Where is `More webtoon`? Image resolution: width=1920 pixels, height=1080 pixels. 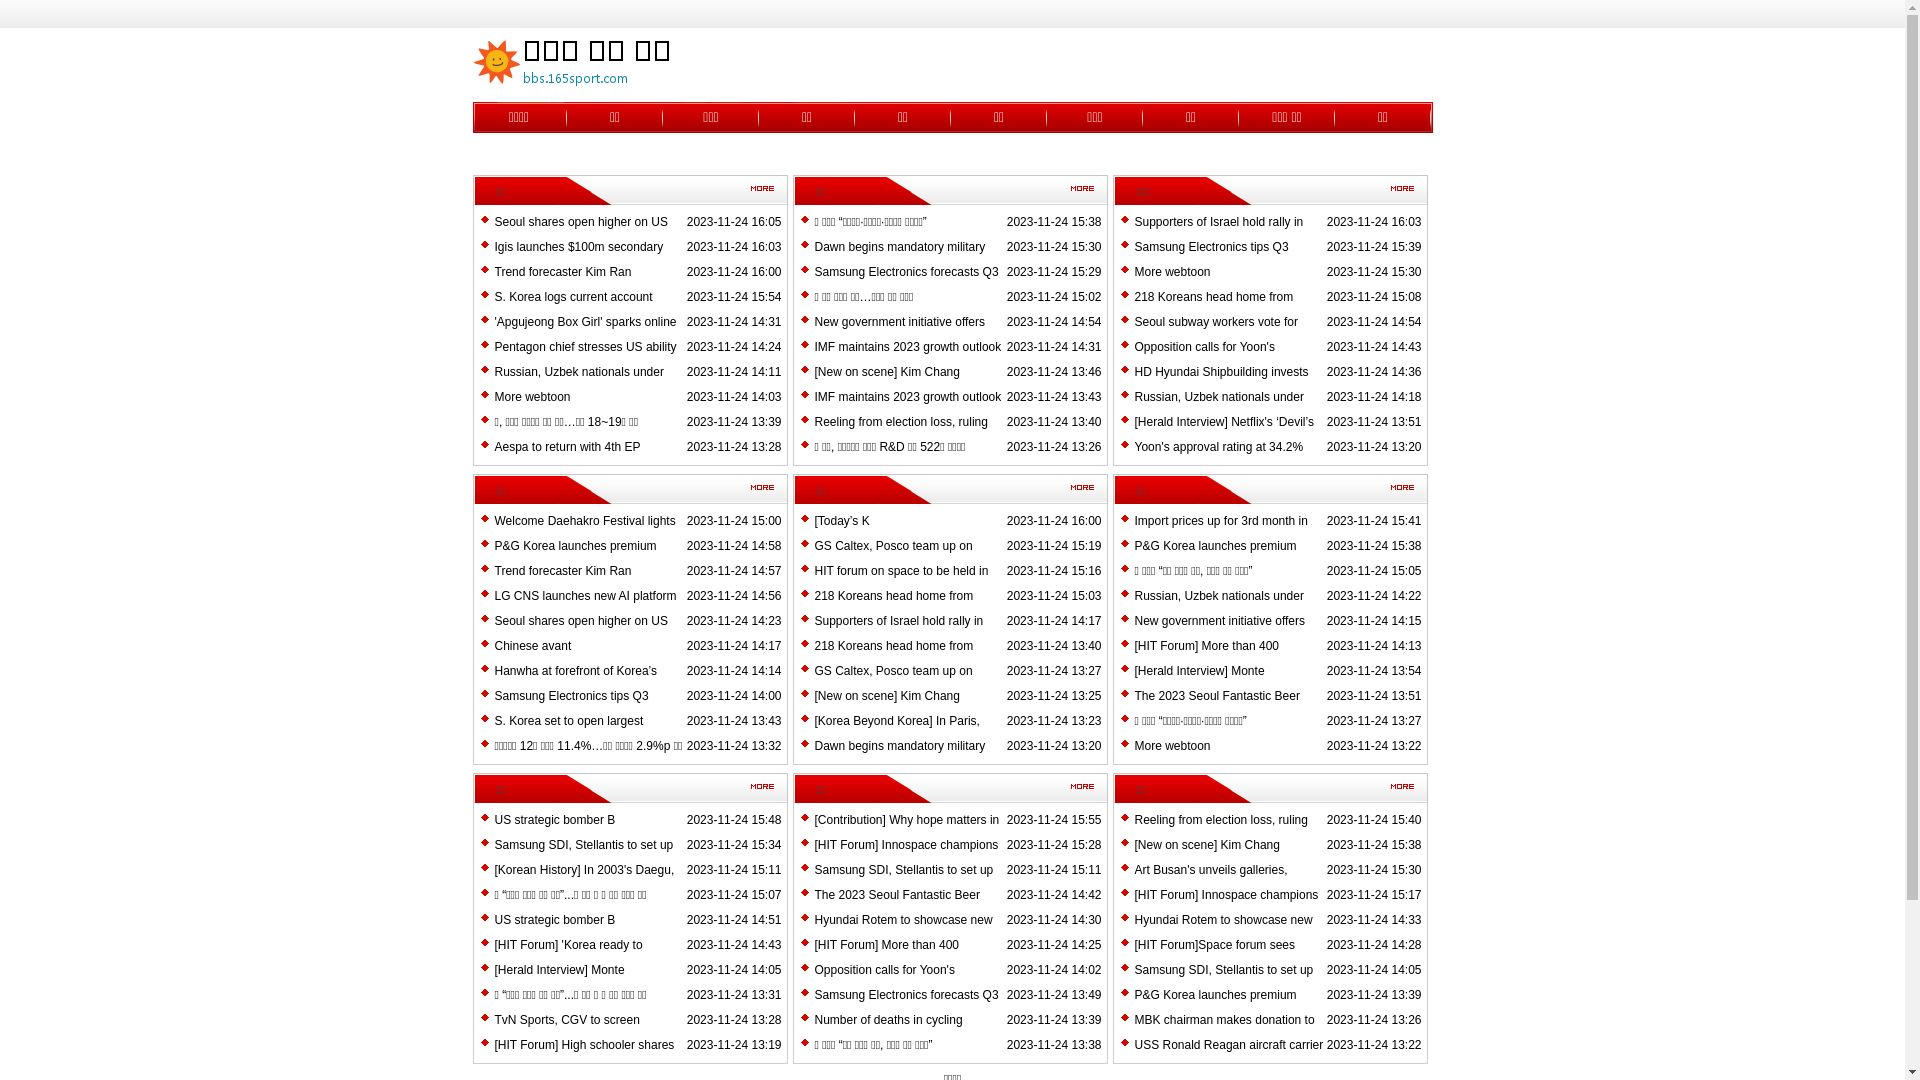 More webtoon is located at coordinates (1172, 746).